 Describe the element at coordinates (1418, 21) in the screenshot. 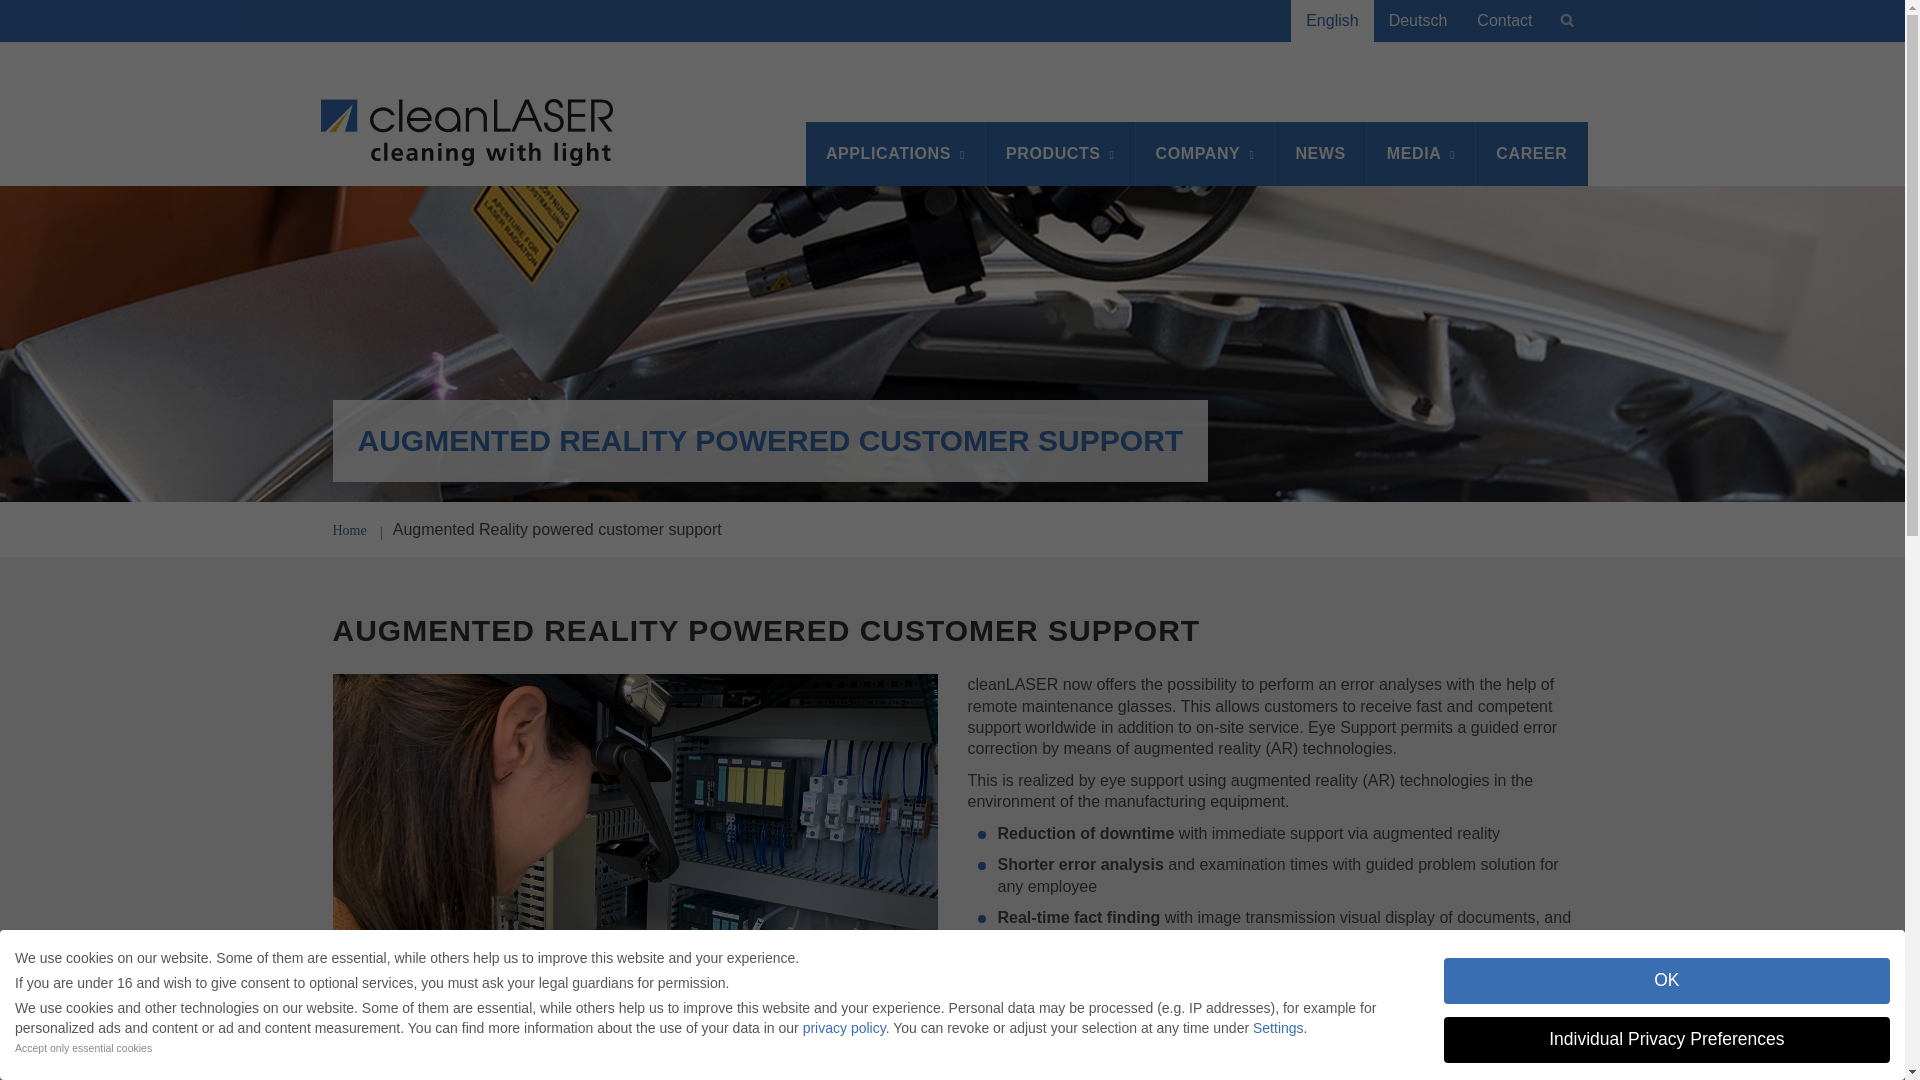

I see `Deutsch` at that location.